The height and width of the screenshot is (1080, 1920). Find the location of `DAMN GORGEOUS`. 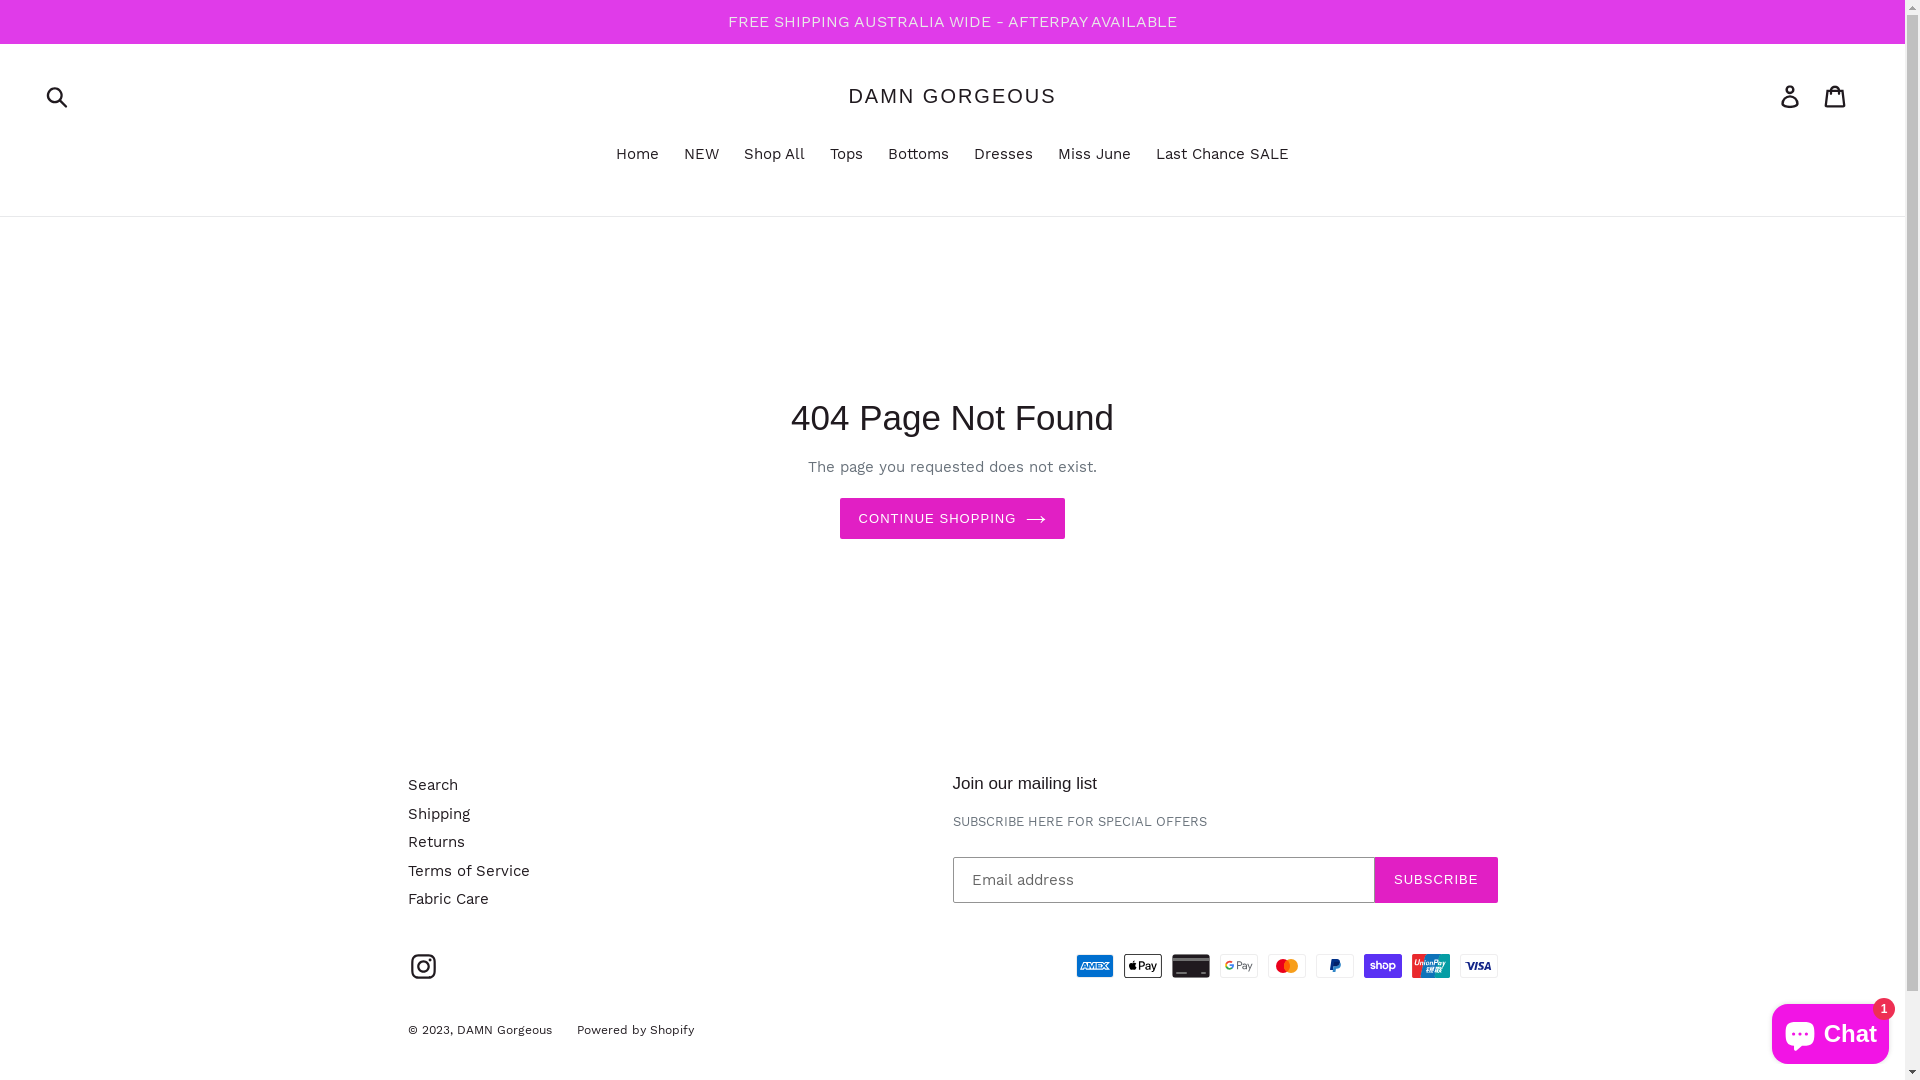

DAMN GORGEOUS is located at coordinates (952, 96).